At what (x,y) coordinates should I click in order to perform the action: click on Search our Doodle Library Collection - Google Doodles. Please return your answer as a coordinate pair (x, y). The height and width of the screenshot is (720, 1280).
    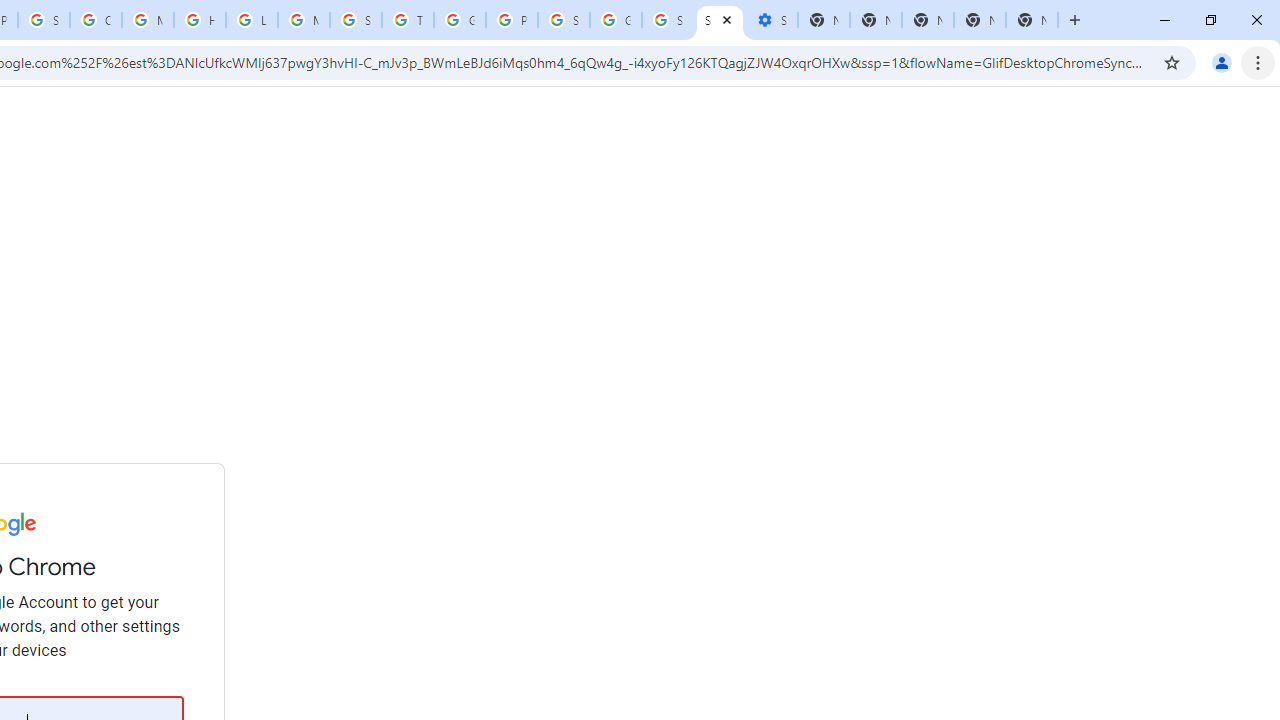
    Looking at the image, I should click on (356, 20).